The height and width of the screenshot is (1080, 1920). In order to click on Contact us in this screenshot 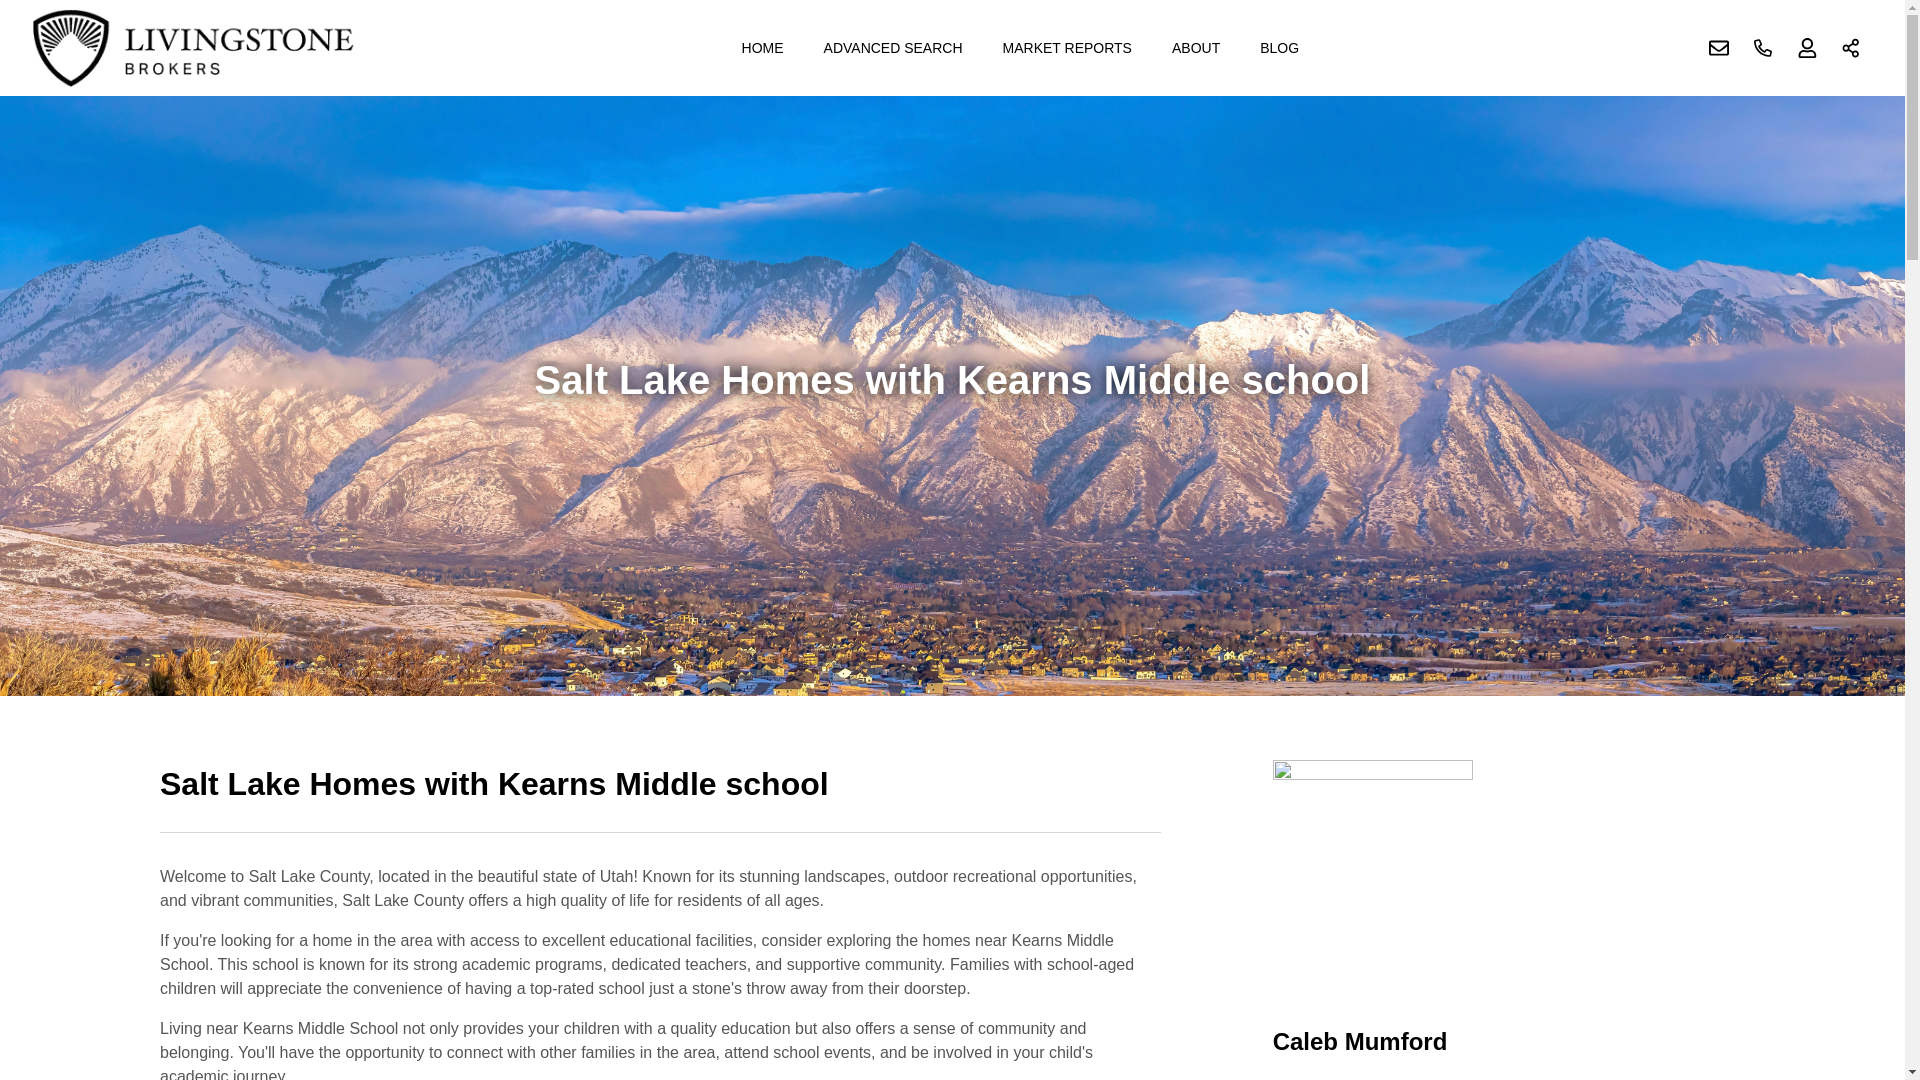, I will do `click(1719, 48)`.